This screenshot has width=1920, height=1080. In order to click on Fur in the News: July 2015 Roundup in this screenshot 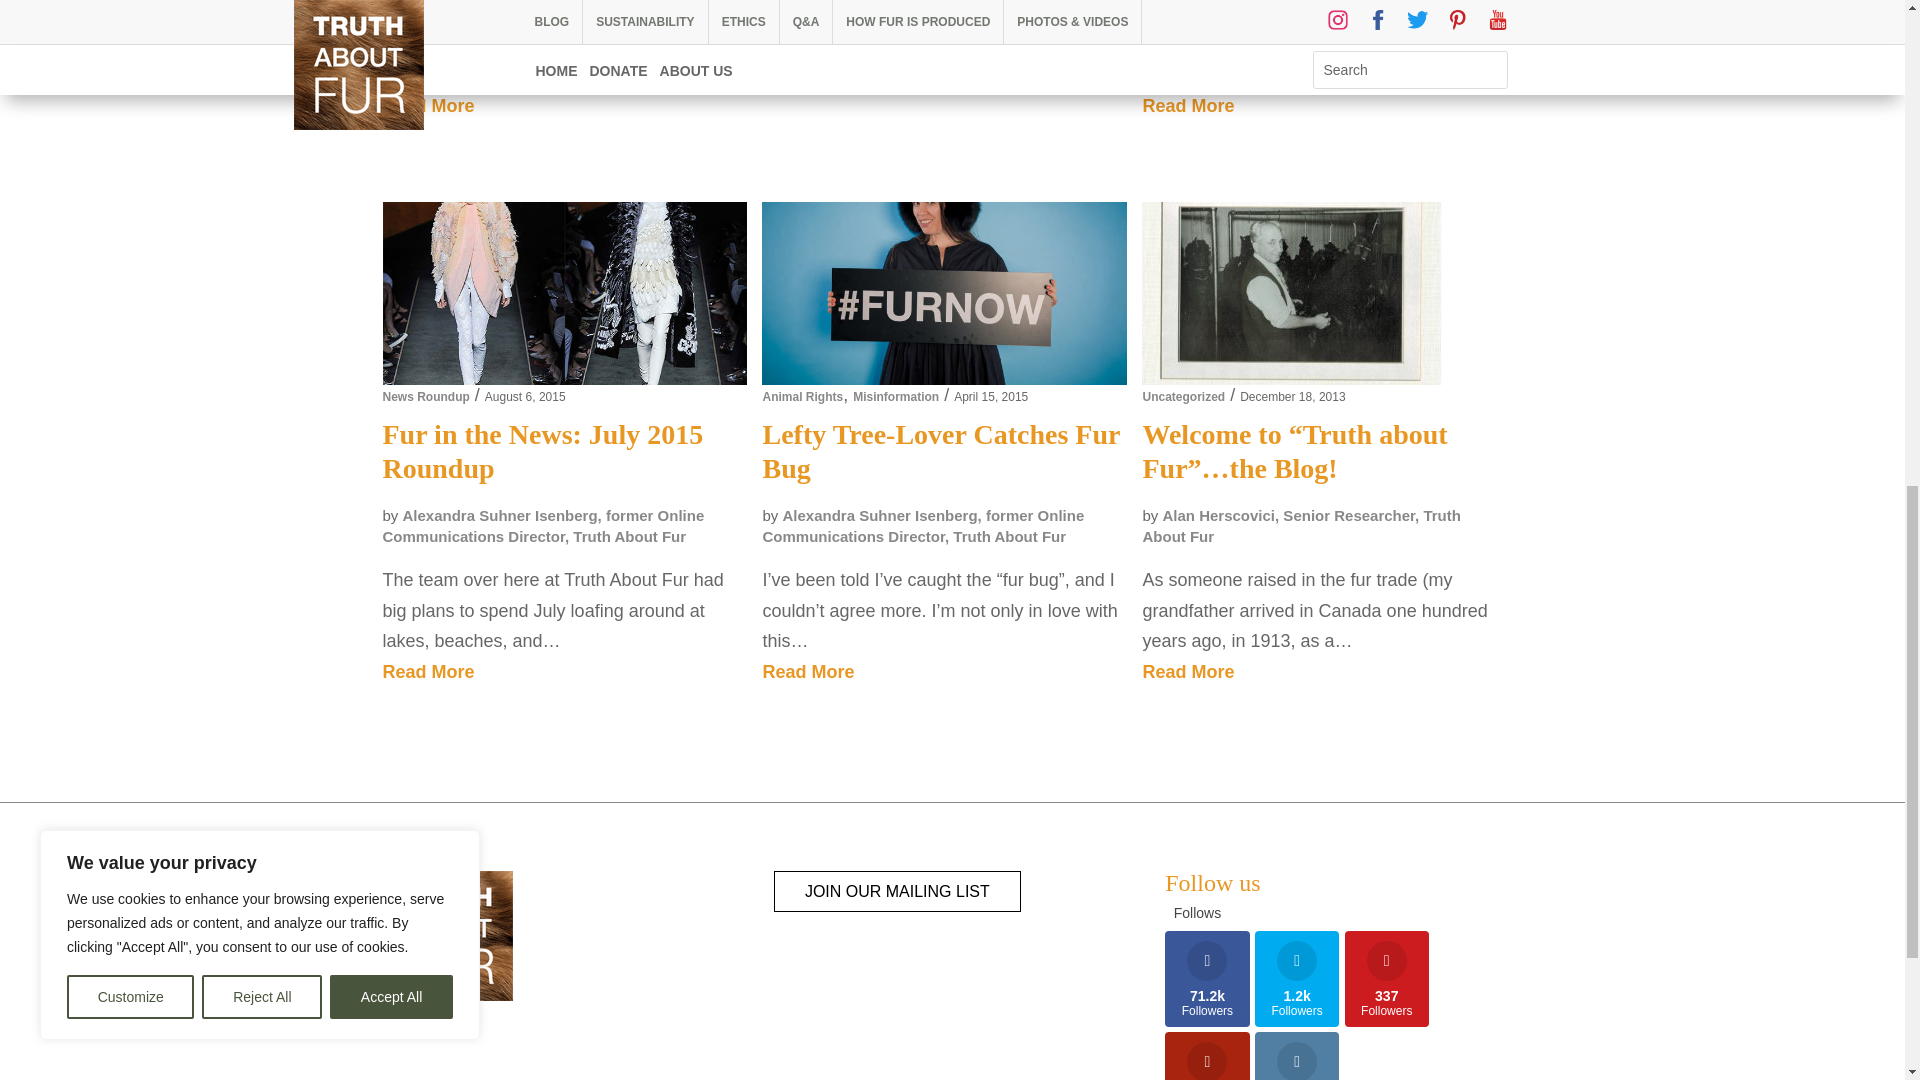, I will do `click(564, 294)`.